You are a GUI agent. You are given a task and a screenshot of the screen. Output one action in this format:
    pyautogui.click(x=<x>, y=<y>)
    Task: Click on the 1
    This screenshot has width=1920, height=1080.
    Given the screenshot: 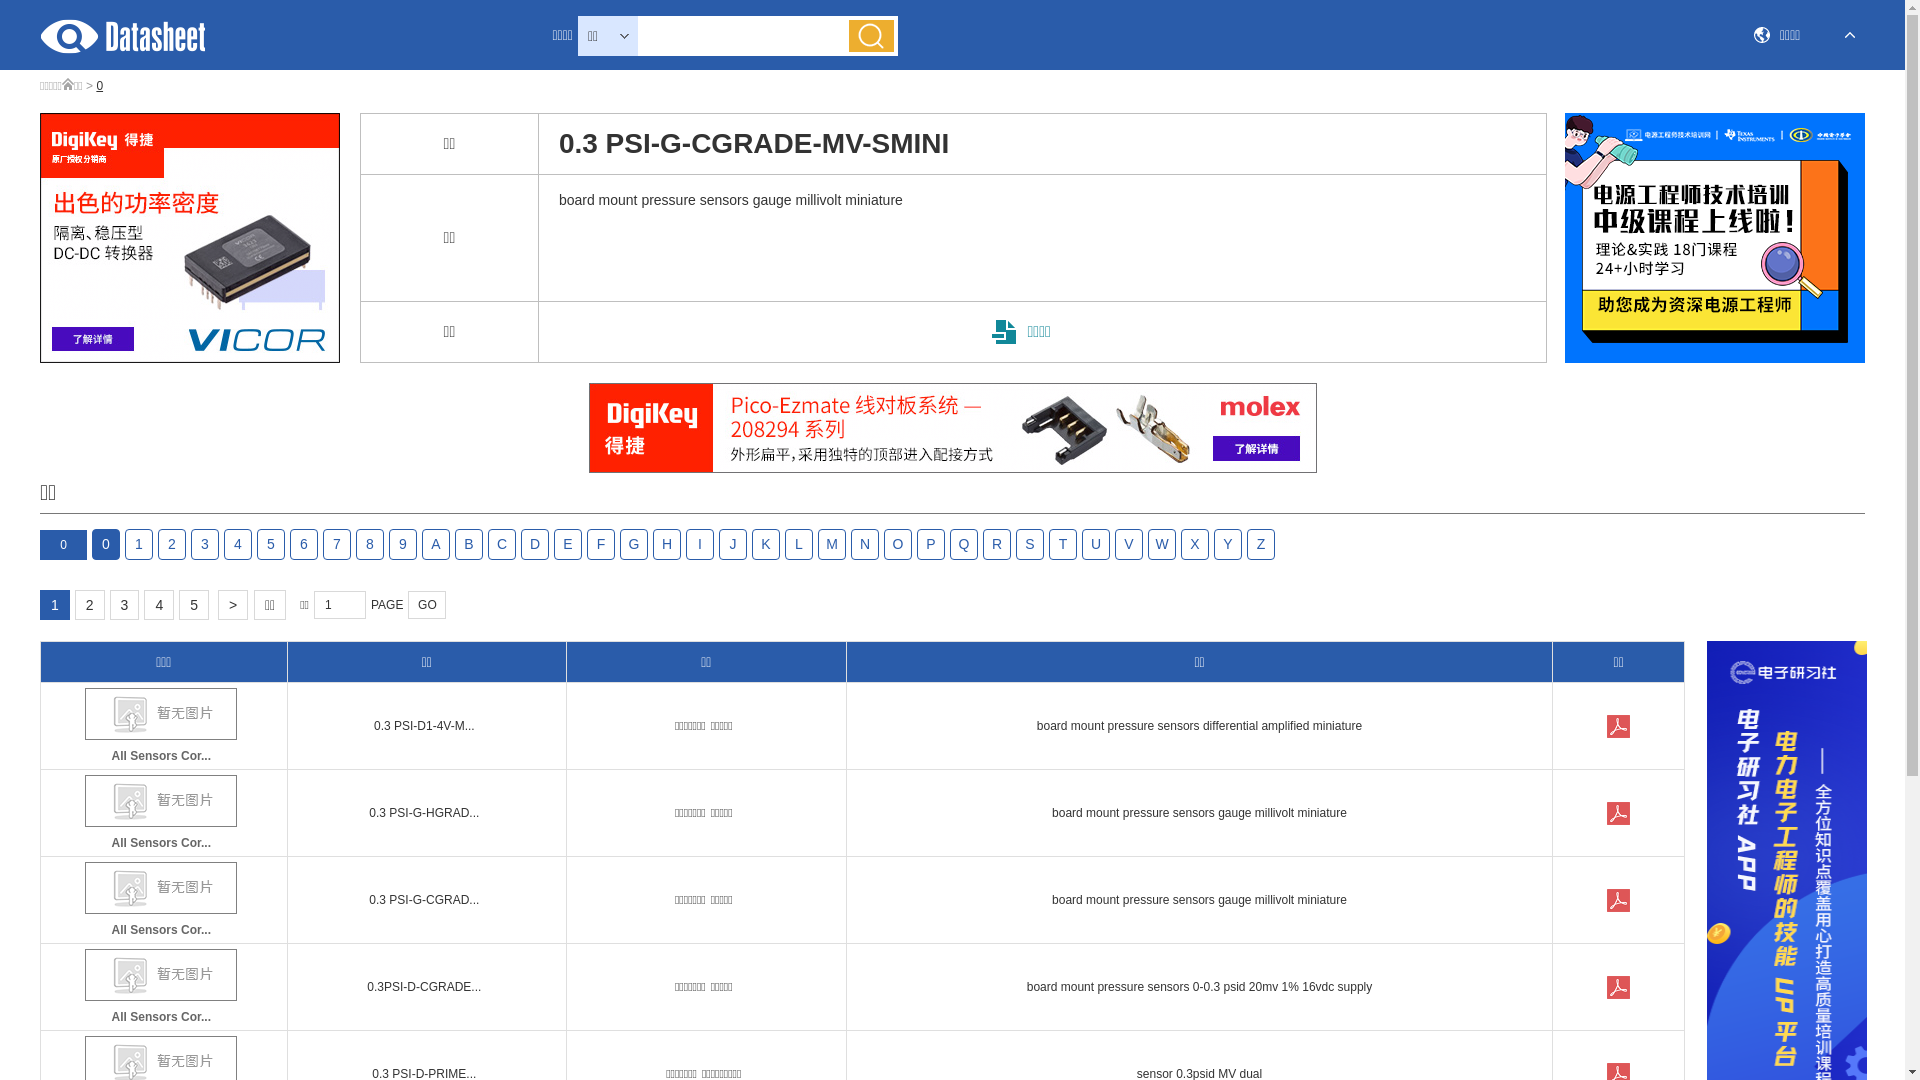 What is the action you would take?
    pyautogui.click(x=139, y=544)
    